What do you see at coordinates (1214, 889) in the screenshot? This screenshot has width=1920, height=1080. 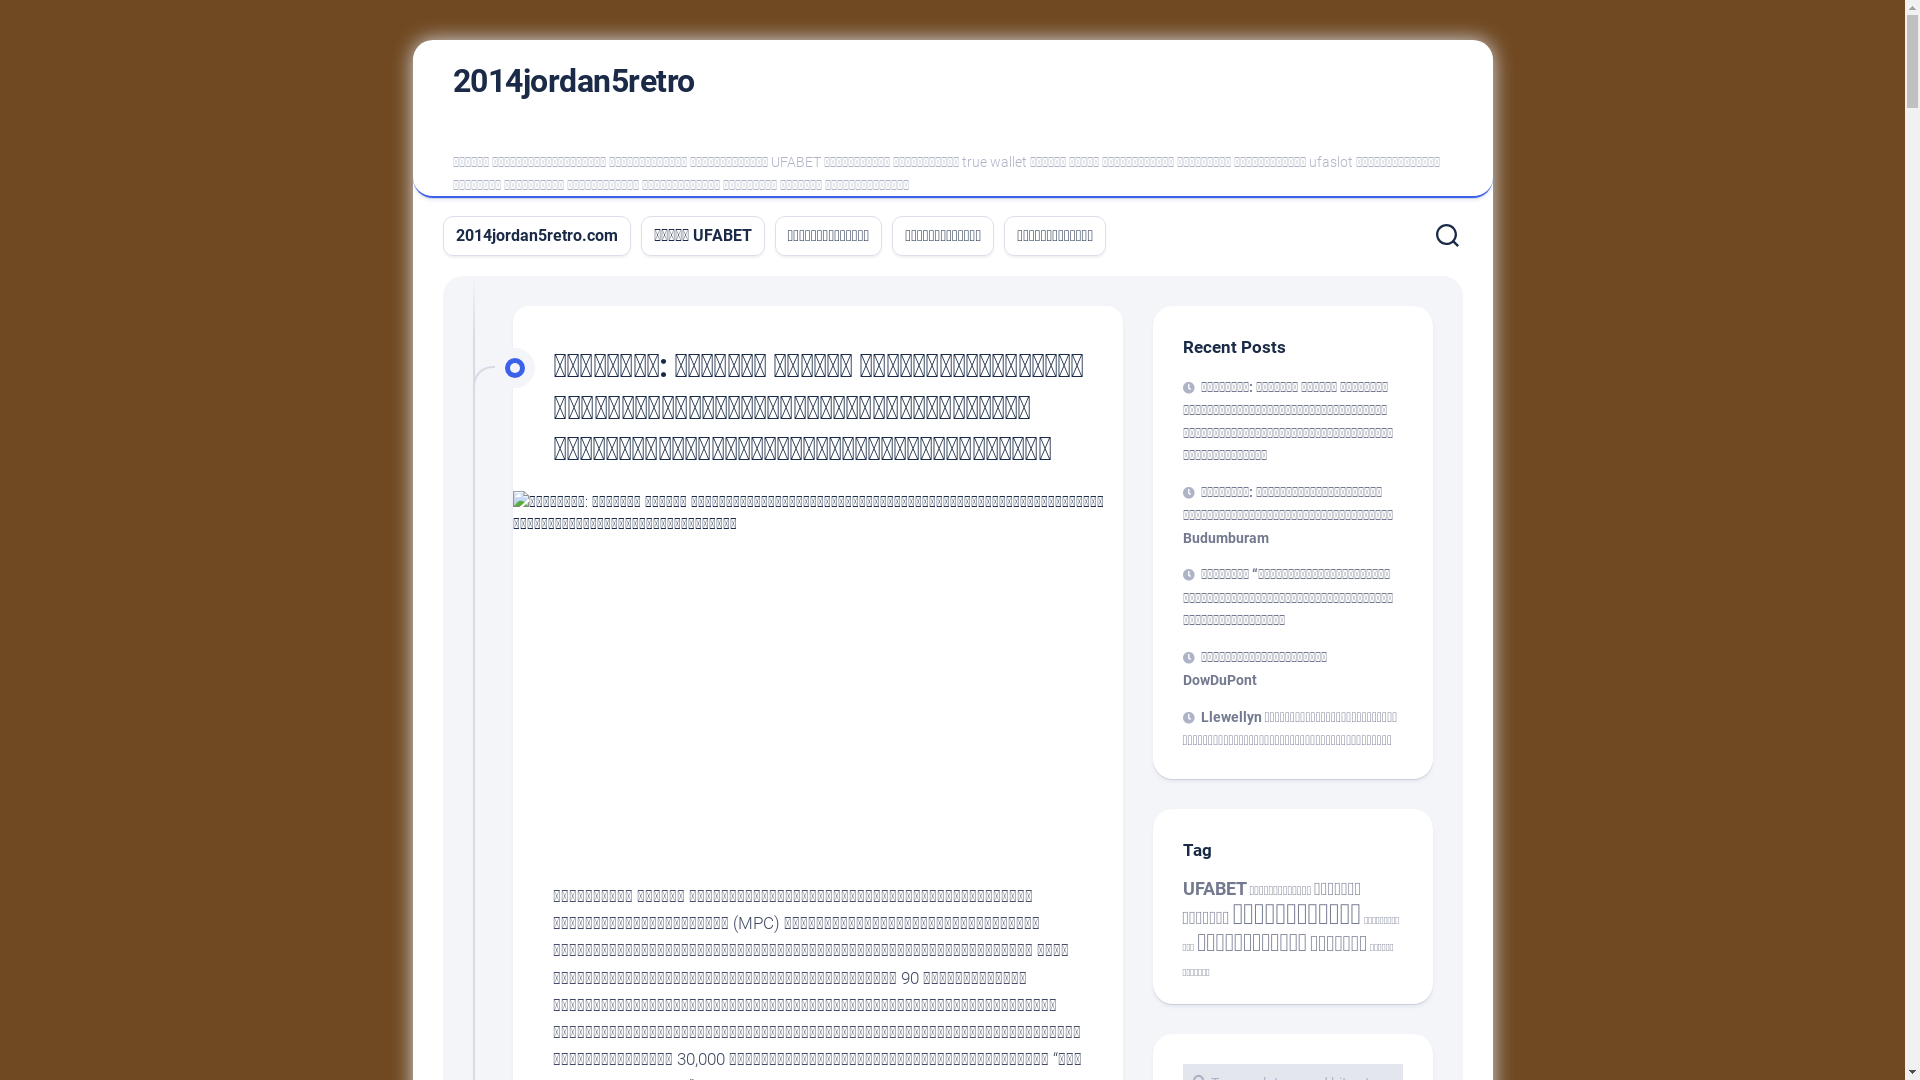 I see `UFABET` at bounding box center [1214, 889].